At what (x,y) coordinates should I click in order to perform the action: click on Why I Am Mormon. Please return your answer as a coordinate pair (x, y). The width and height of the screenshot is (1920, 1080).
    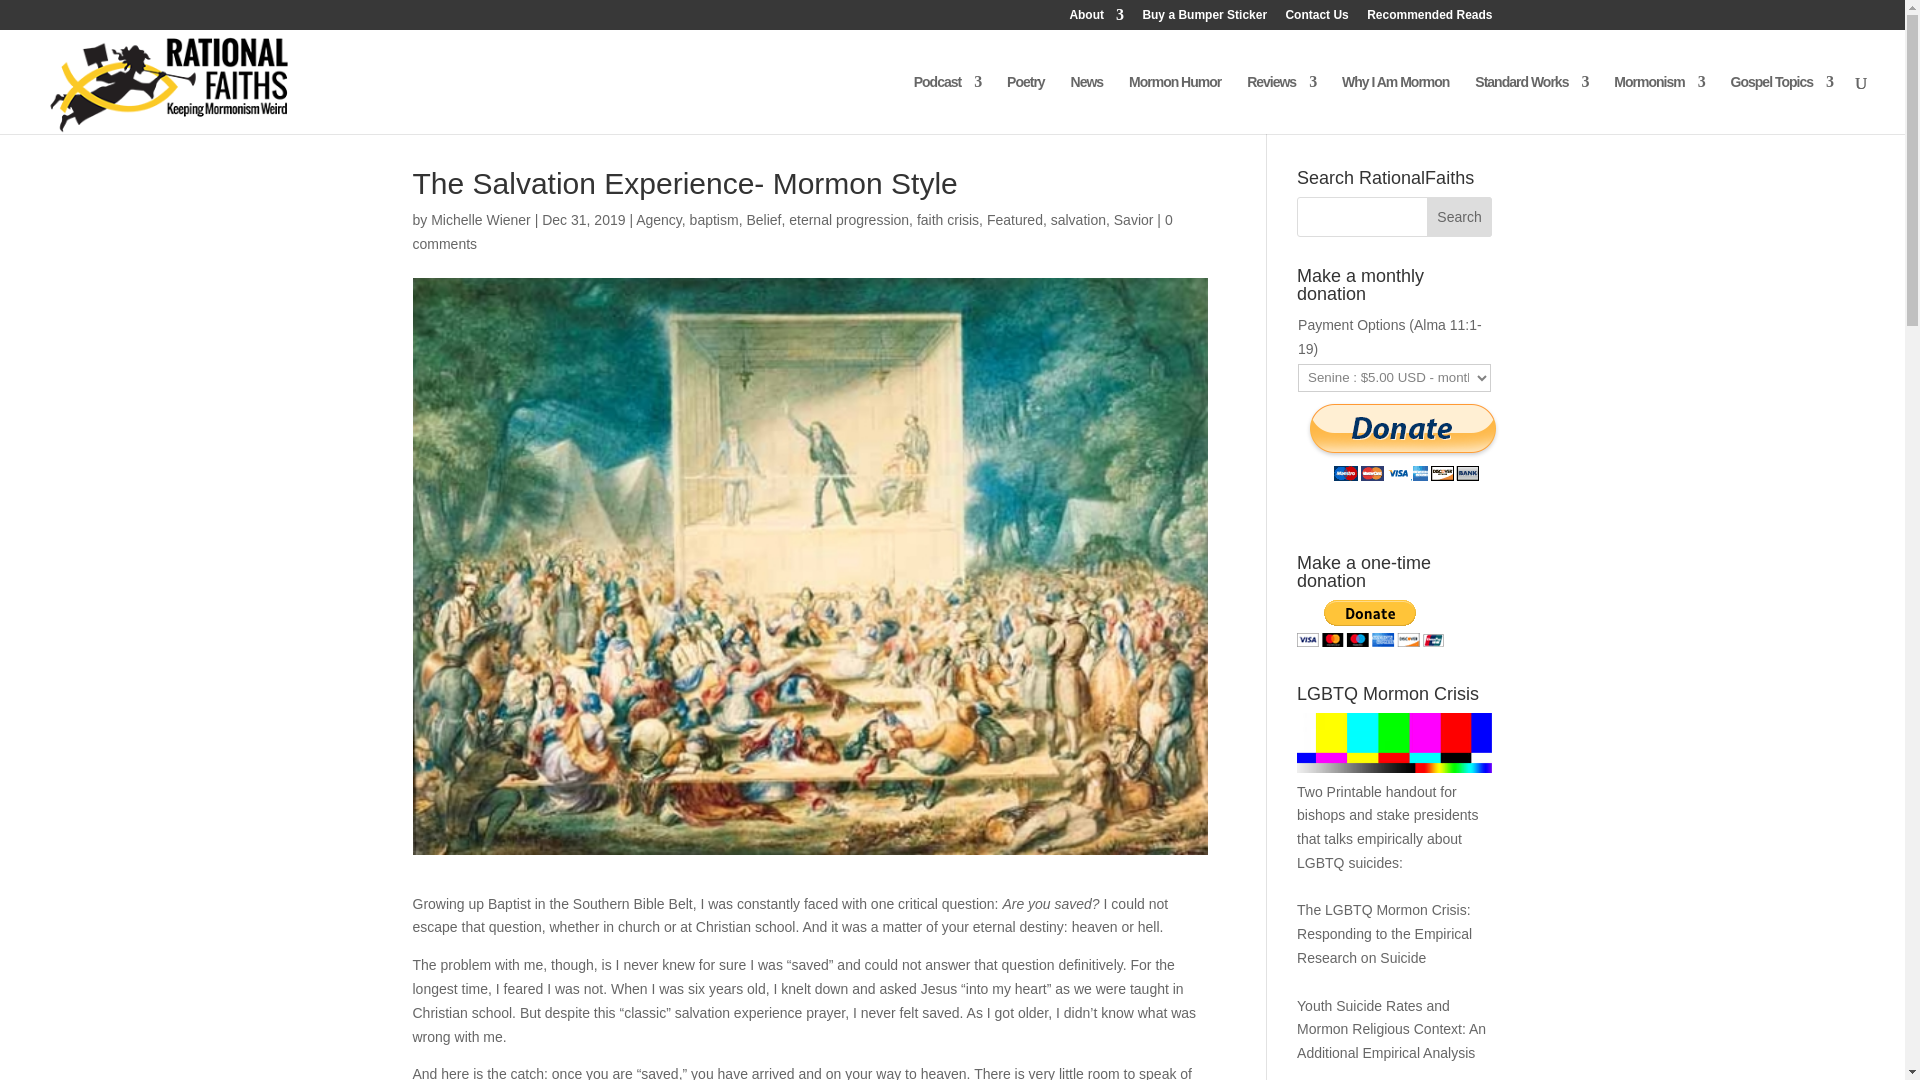
    Looking at the image, I should click on (1396, 104).